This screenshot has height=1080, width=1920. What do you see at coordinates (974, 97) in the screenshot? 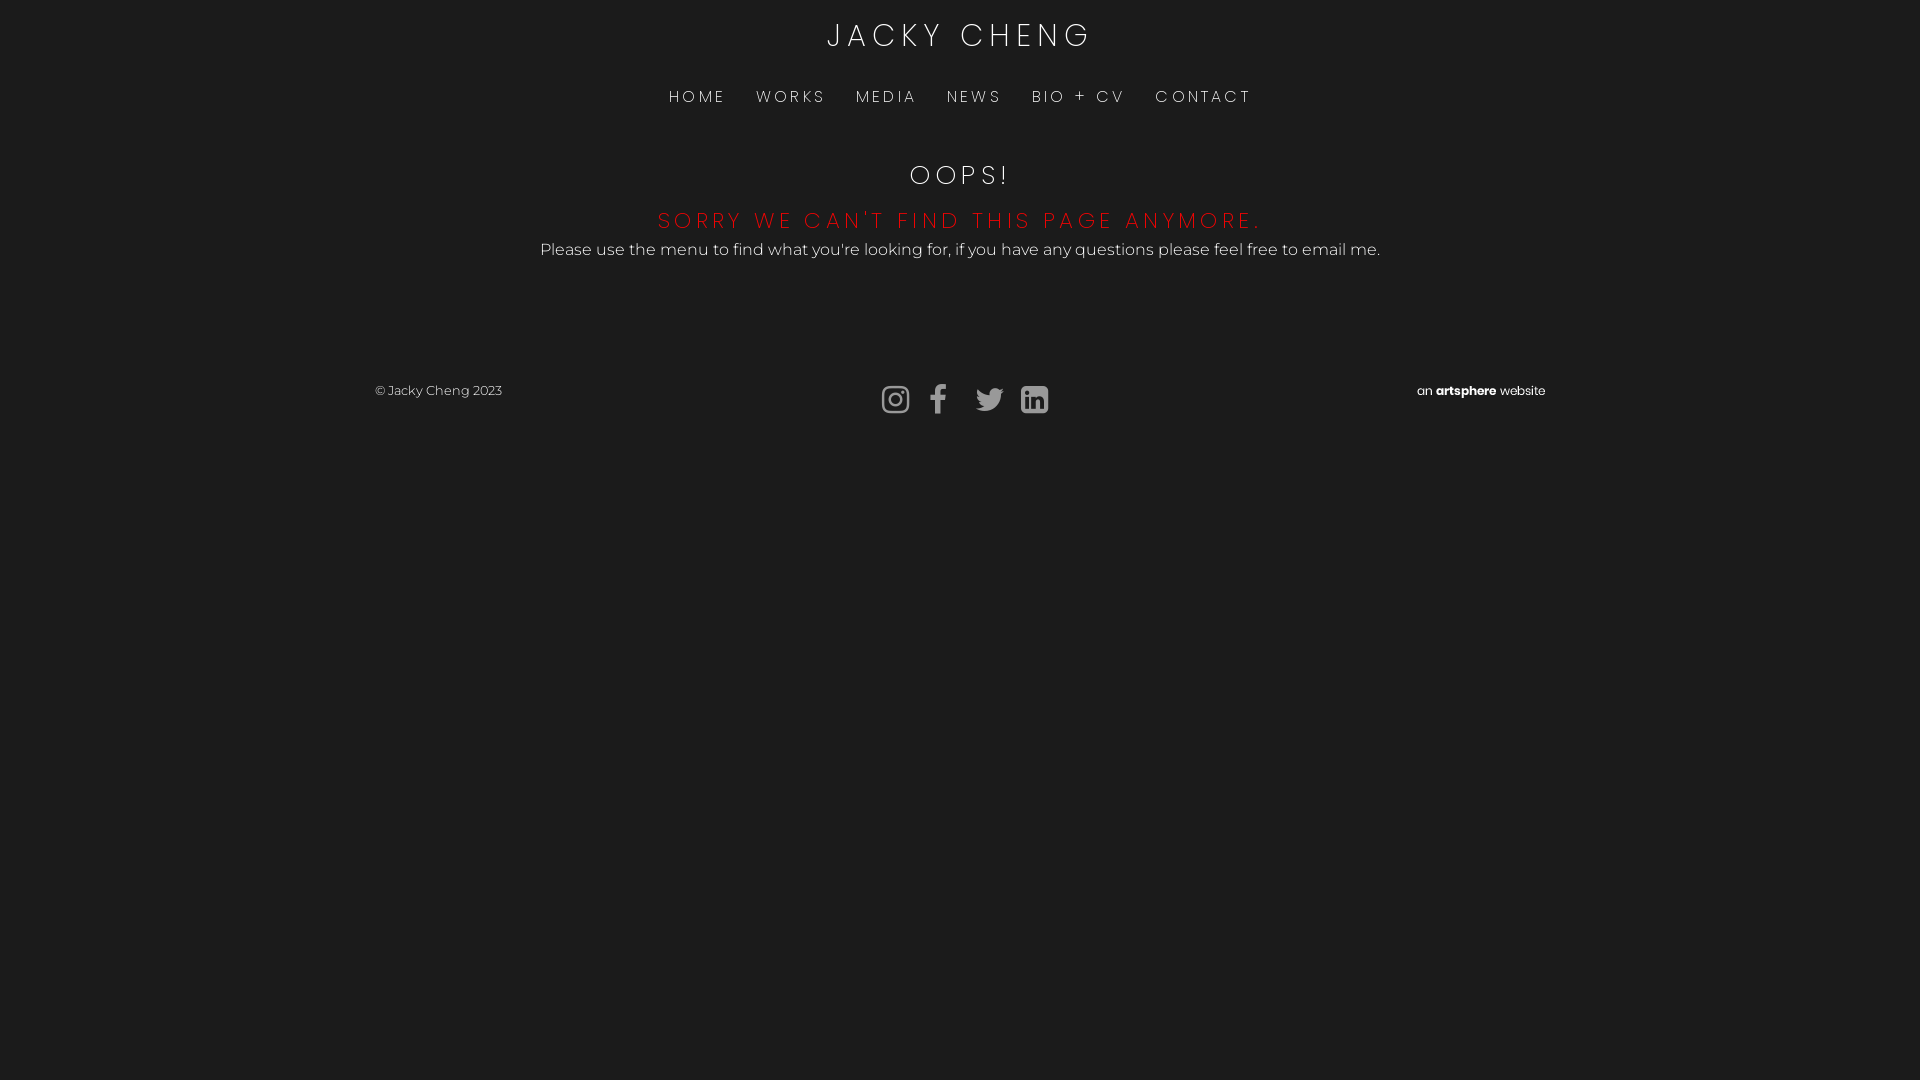
I see `NEWS` at bounding box center [974, 97].